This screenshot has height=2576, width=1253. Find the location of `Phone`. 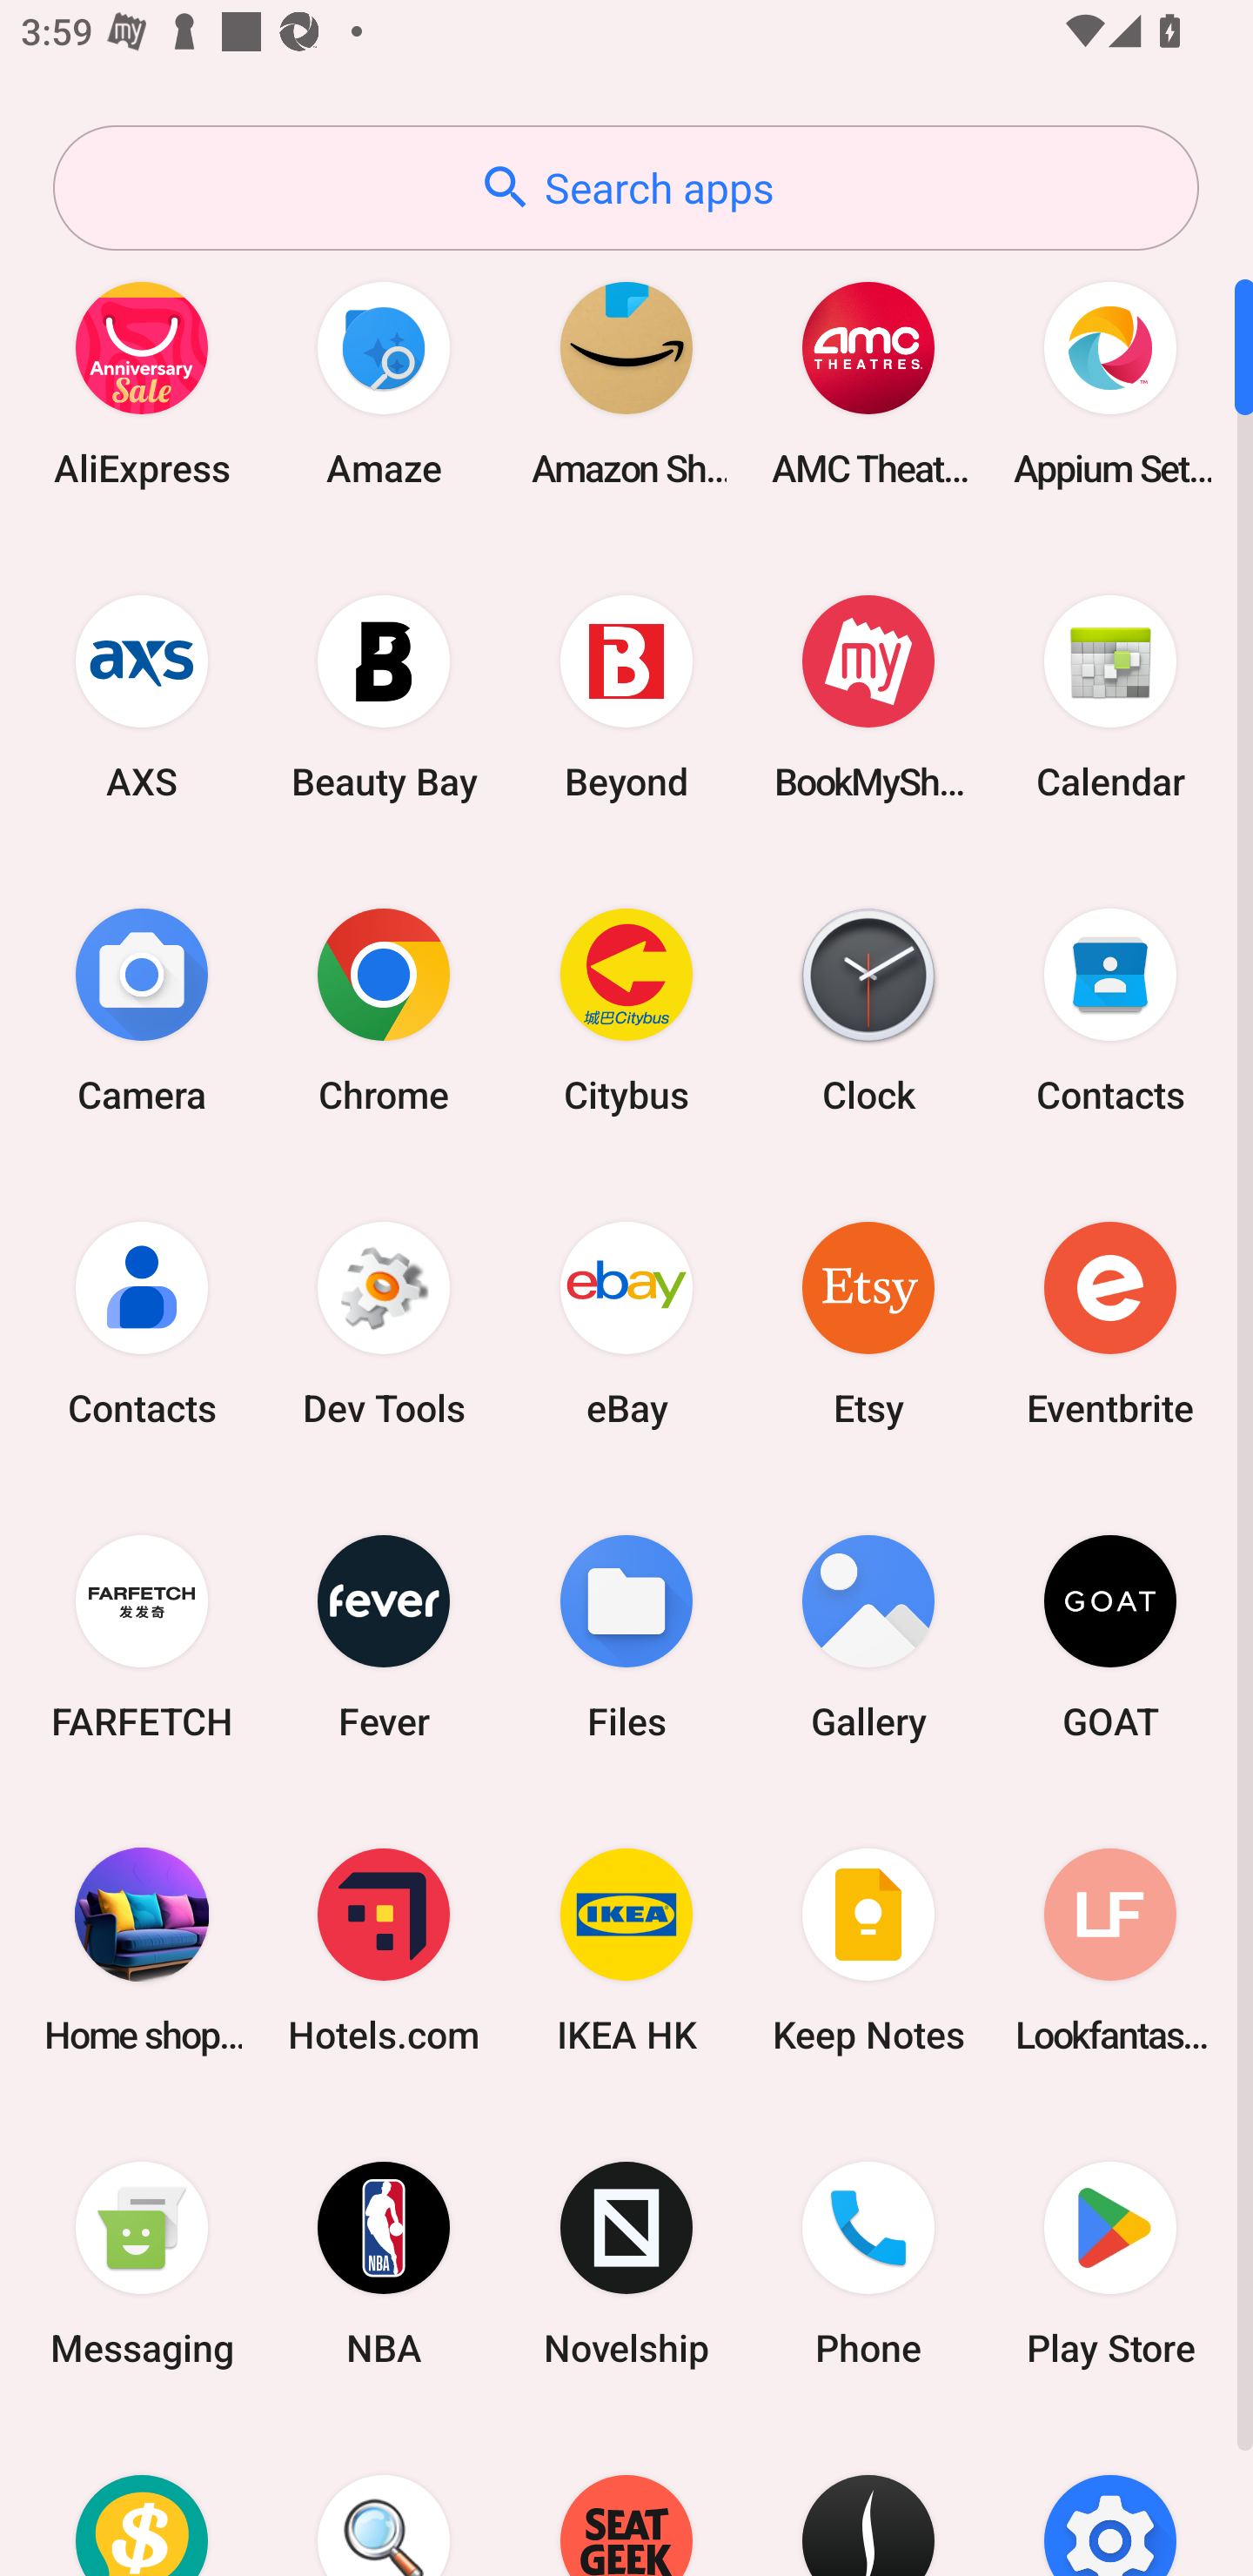

Phone is located at coordinates (868, 2264).